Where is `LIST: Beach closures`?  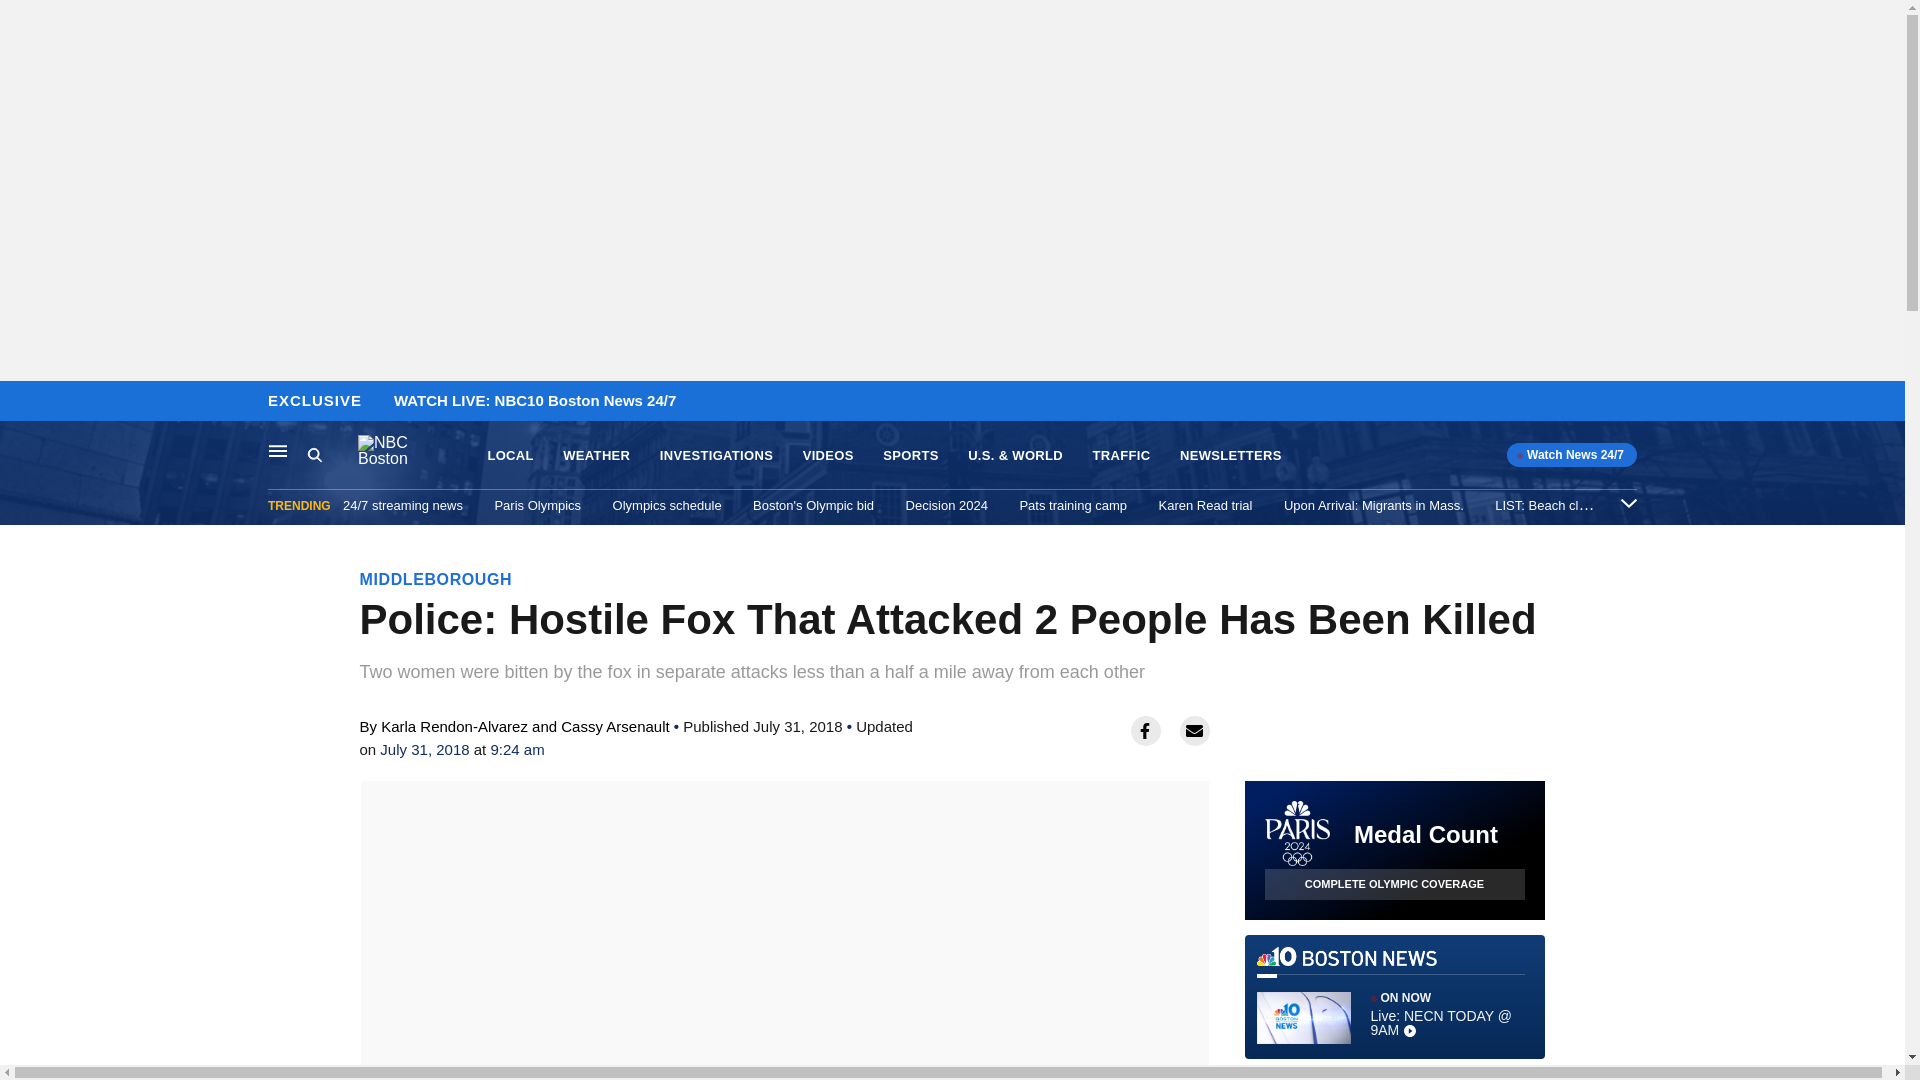
LIST: Beach closures is located at coordinates (1556, 505).